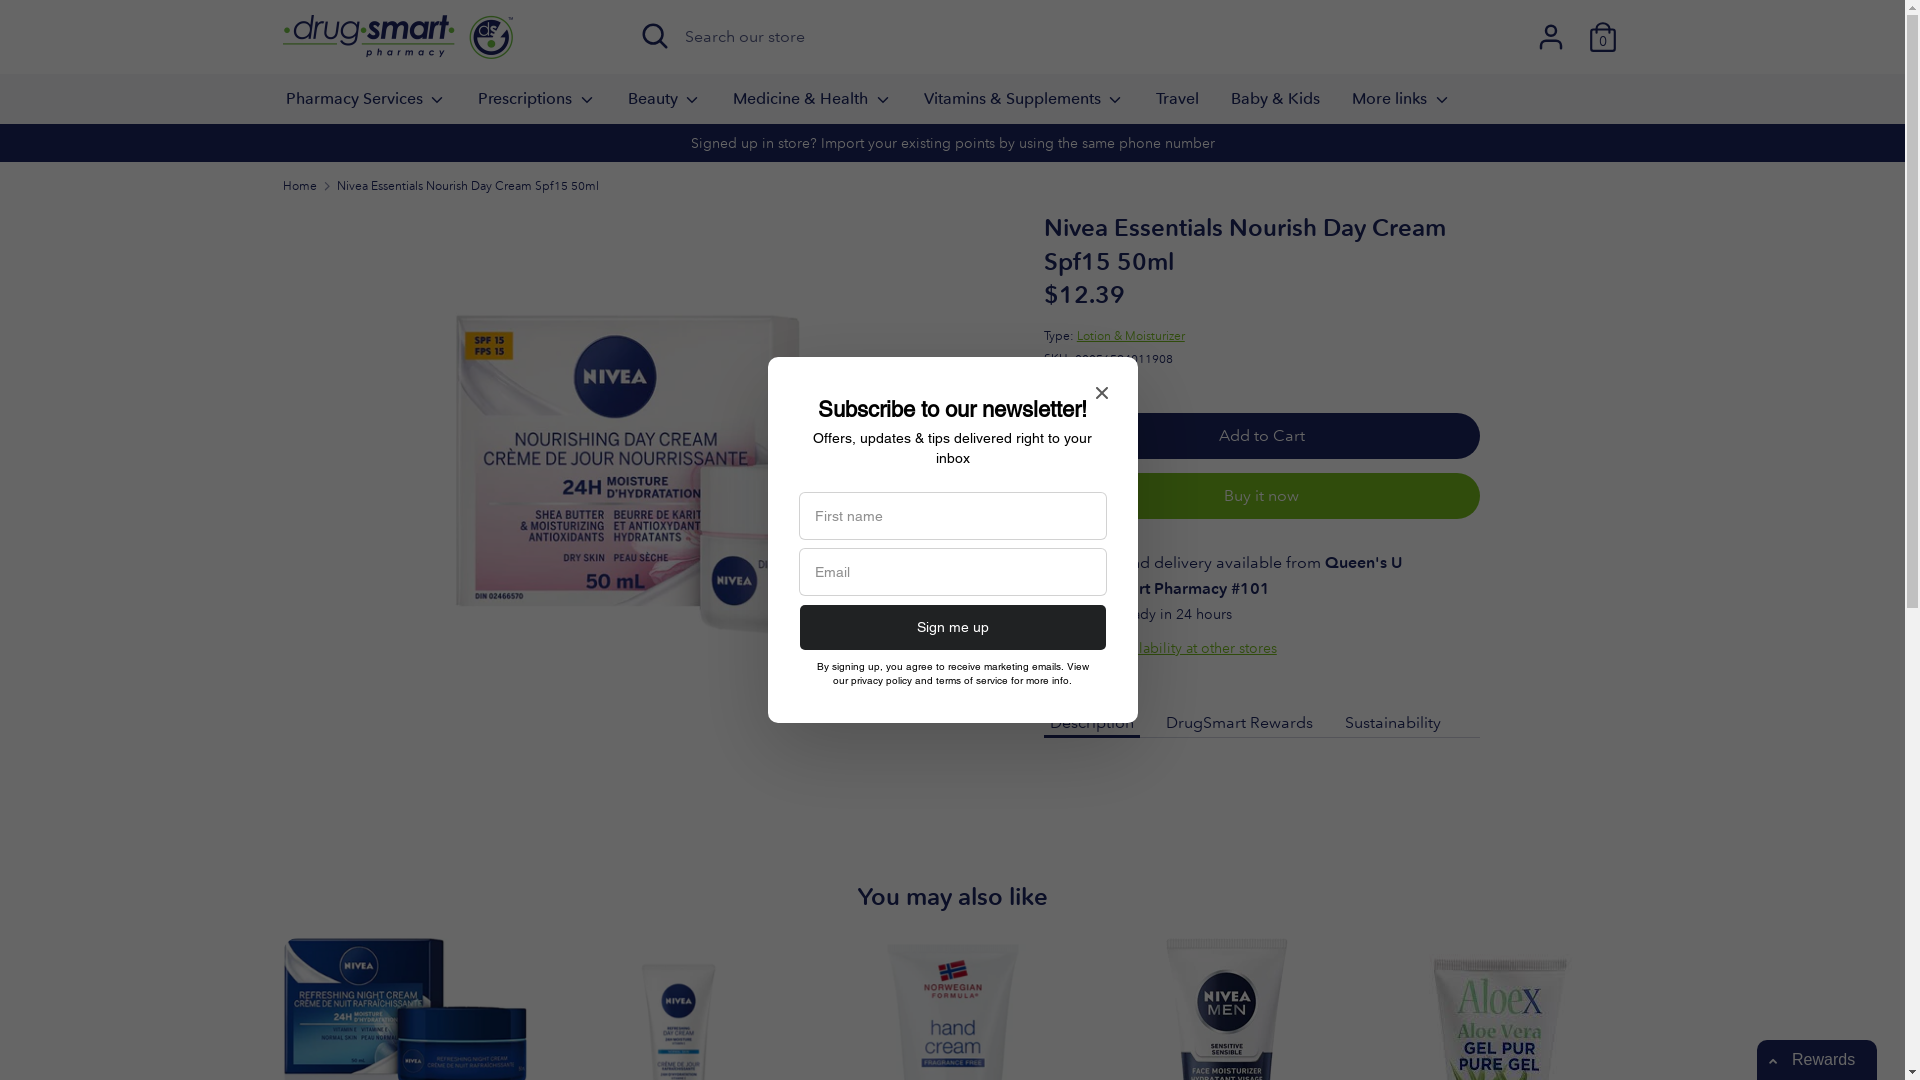 The height and width of the screenshot is (1080, 1920). What do you see at coordinates (1178, 105) in the screenshot?
I see `Travel` at bounding box center [1178, 105].